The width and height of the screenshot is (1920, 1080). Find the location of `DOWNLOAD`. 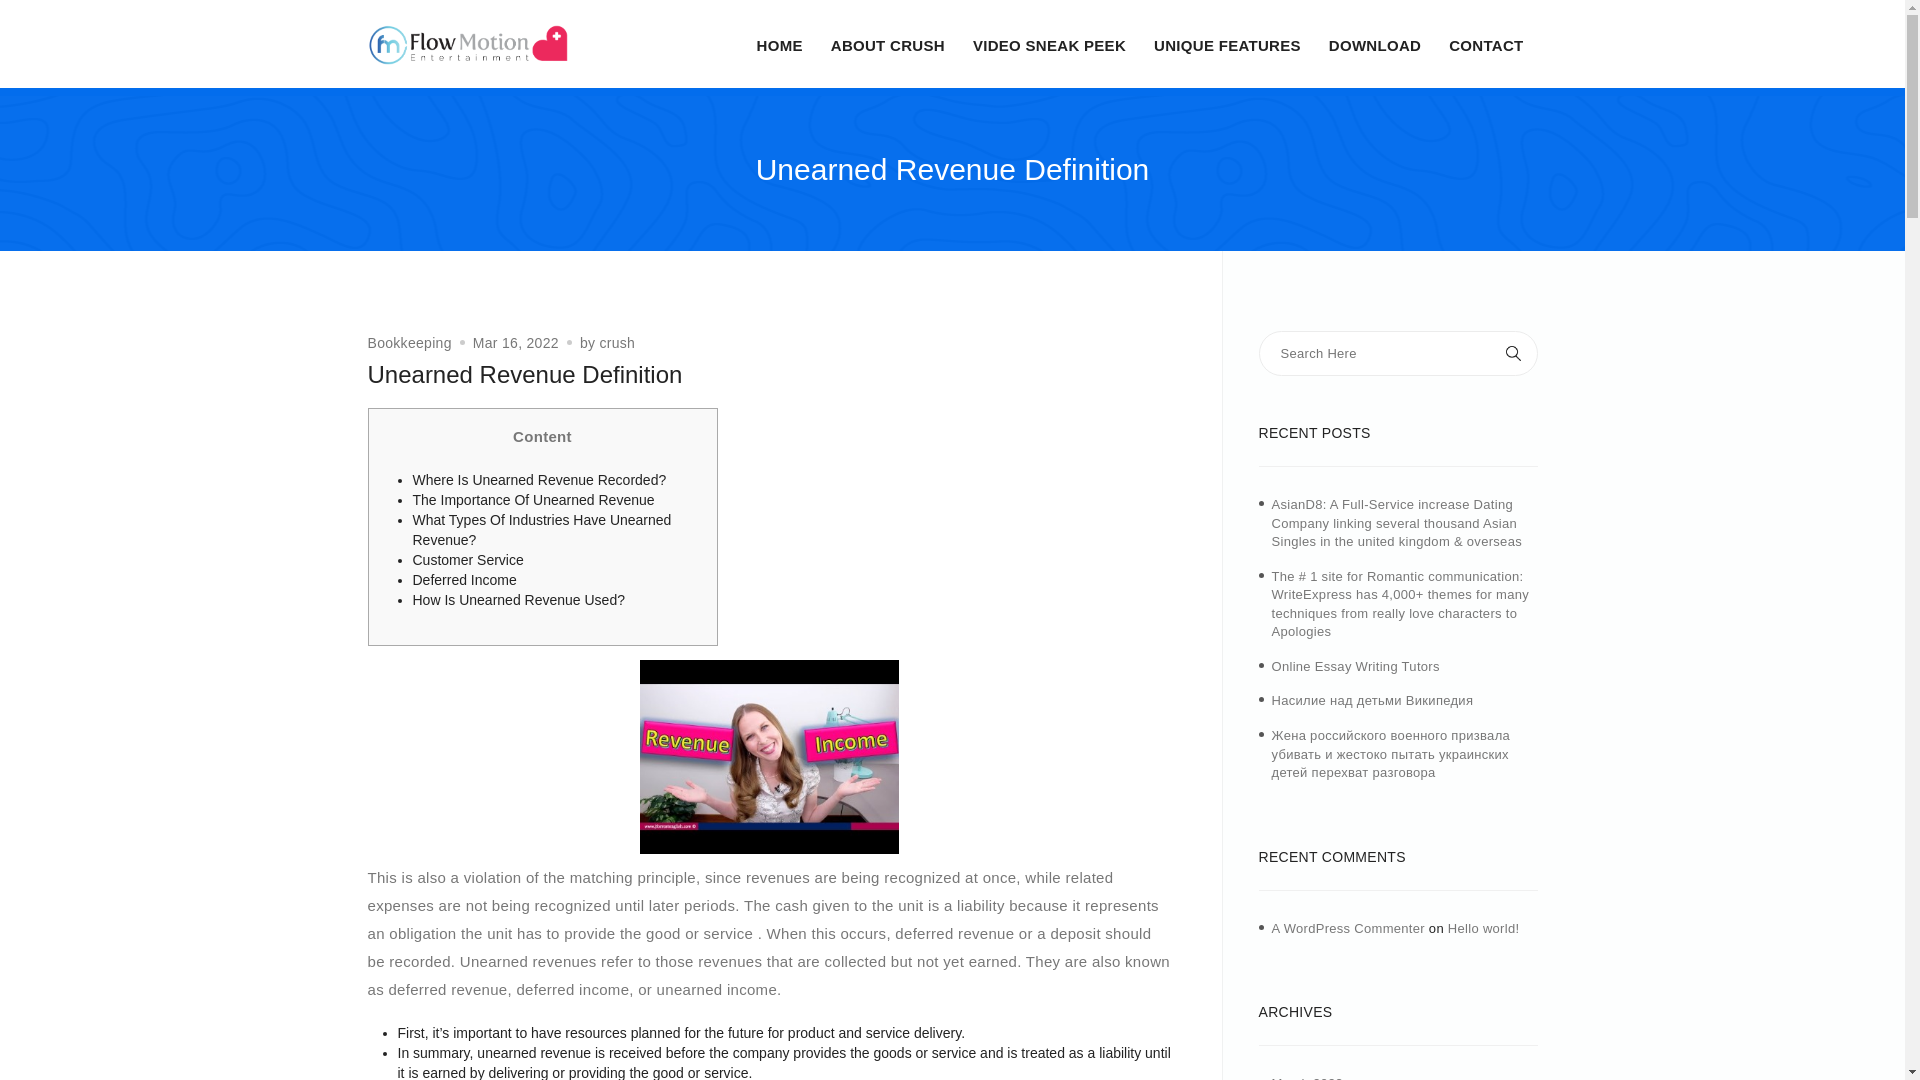

DOWNLOAD is located at coordinates (1374, 46).